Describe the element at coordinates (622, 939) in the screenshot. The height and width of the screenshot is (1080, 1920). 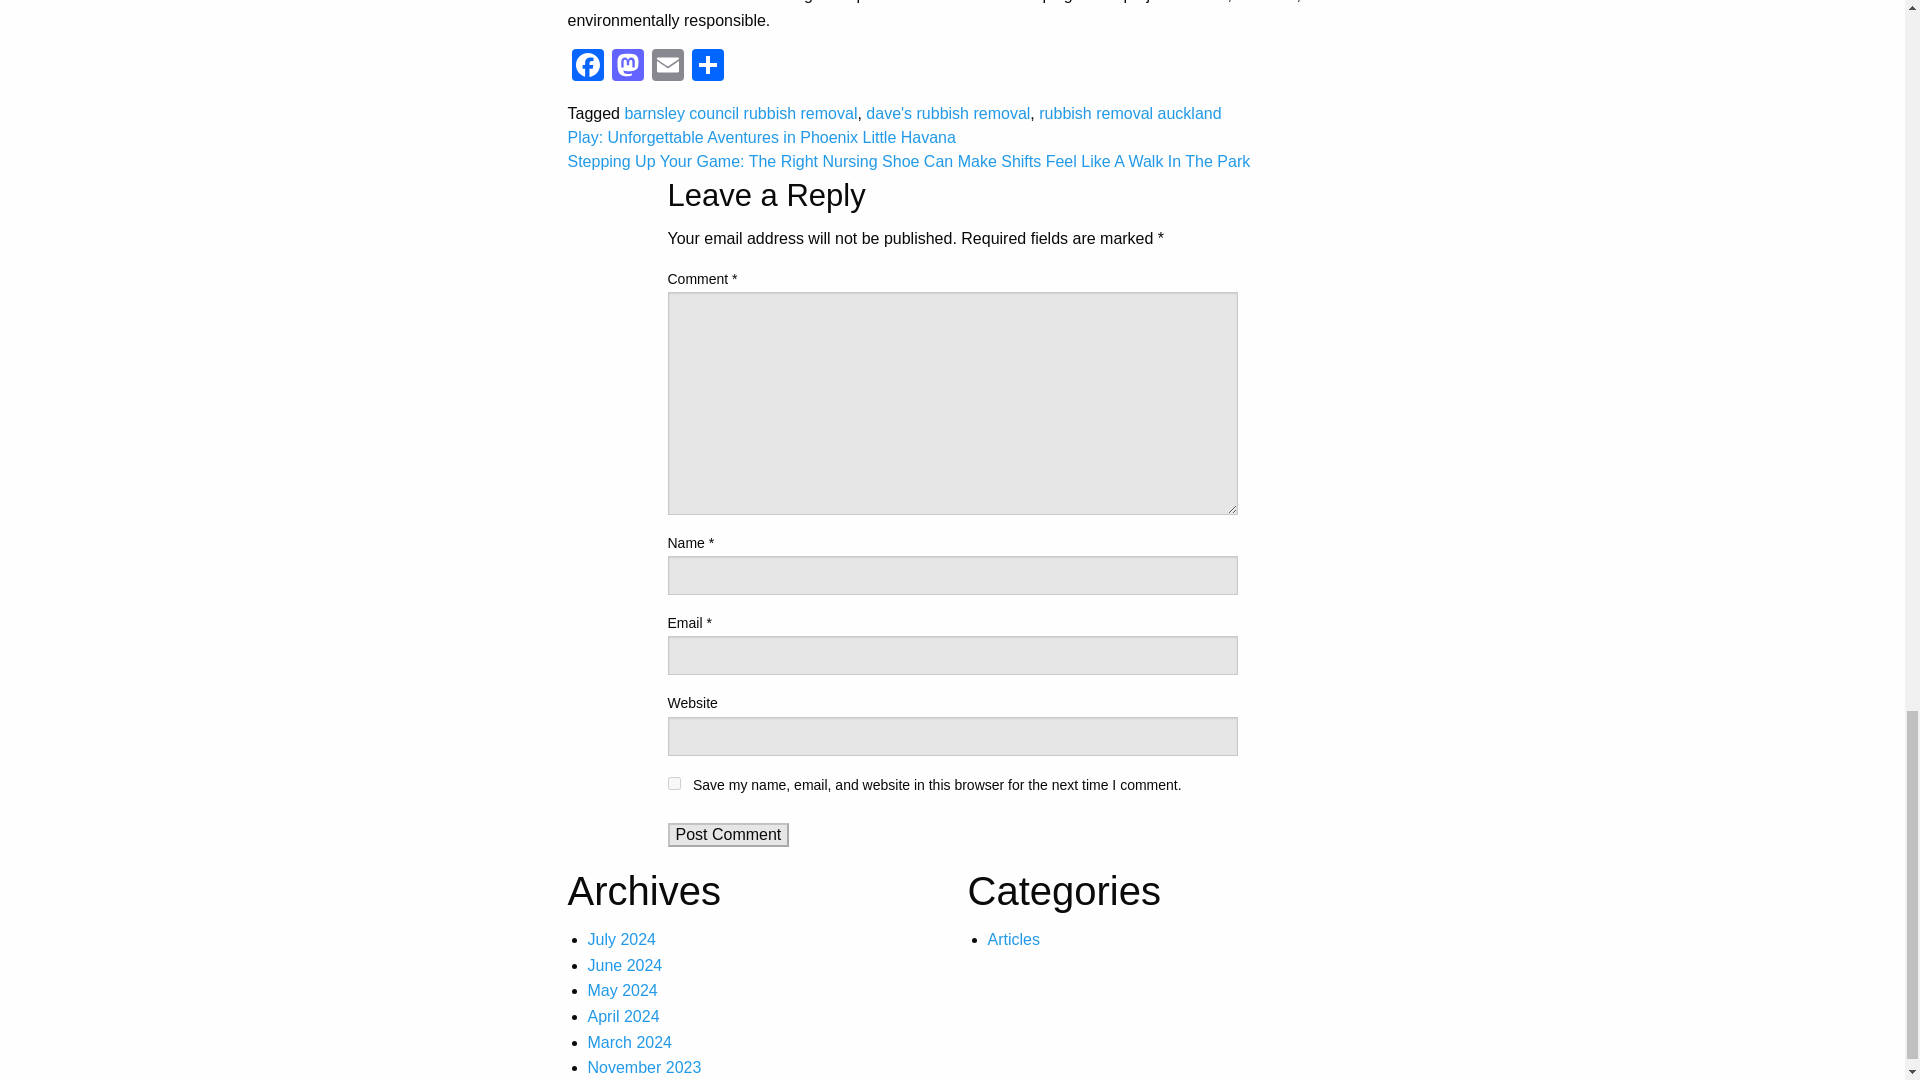
I see `July 2024` at that location.